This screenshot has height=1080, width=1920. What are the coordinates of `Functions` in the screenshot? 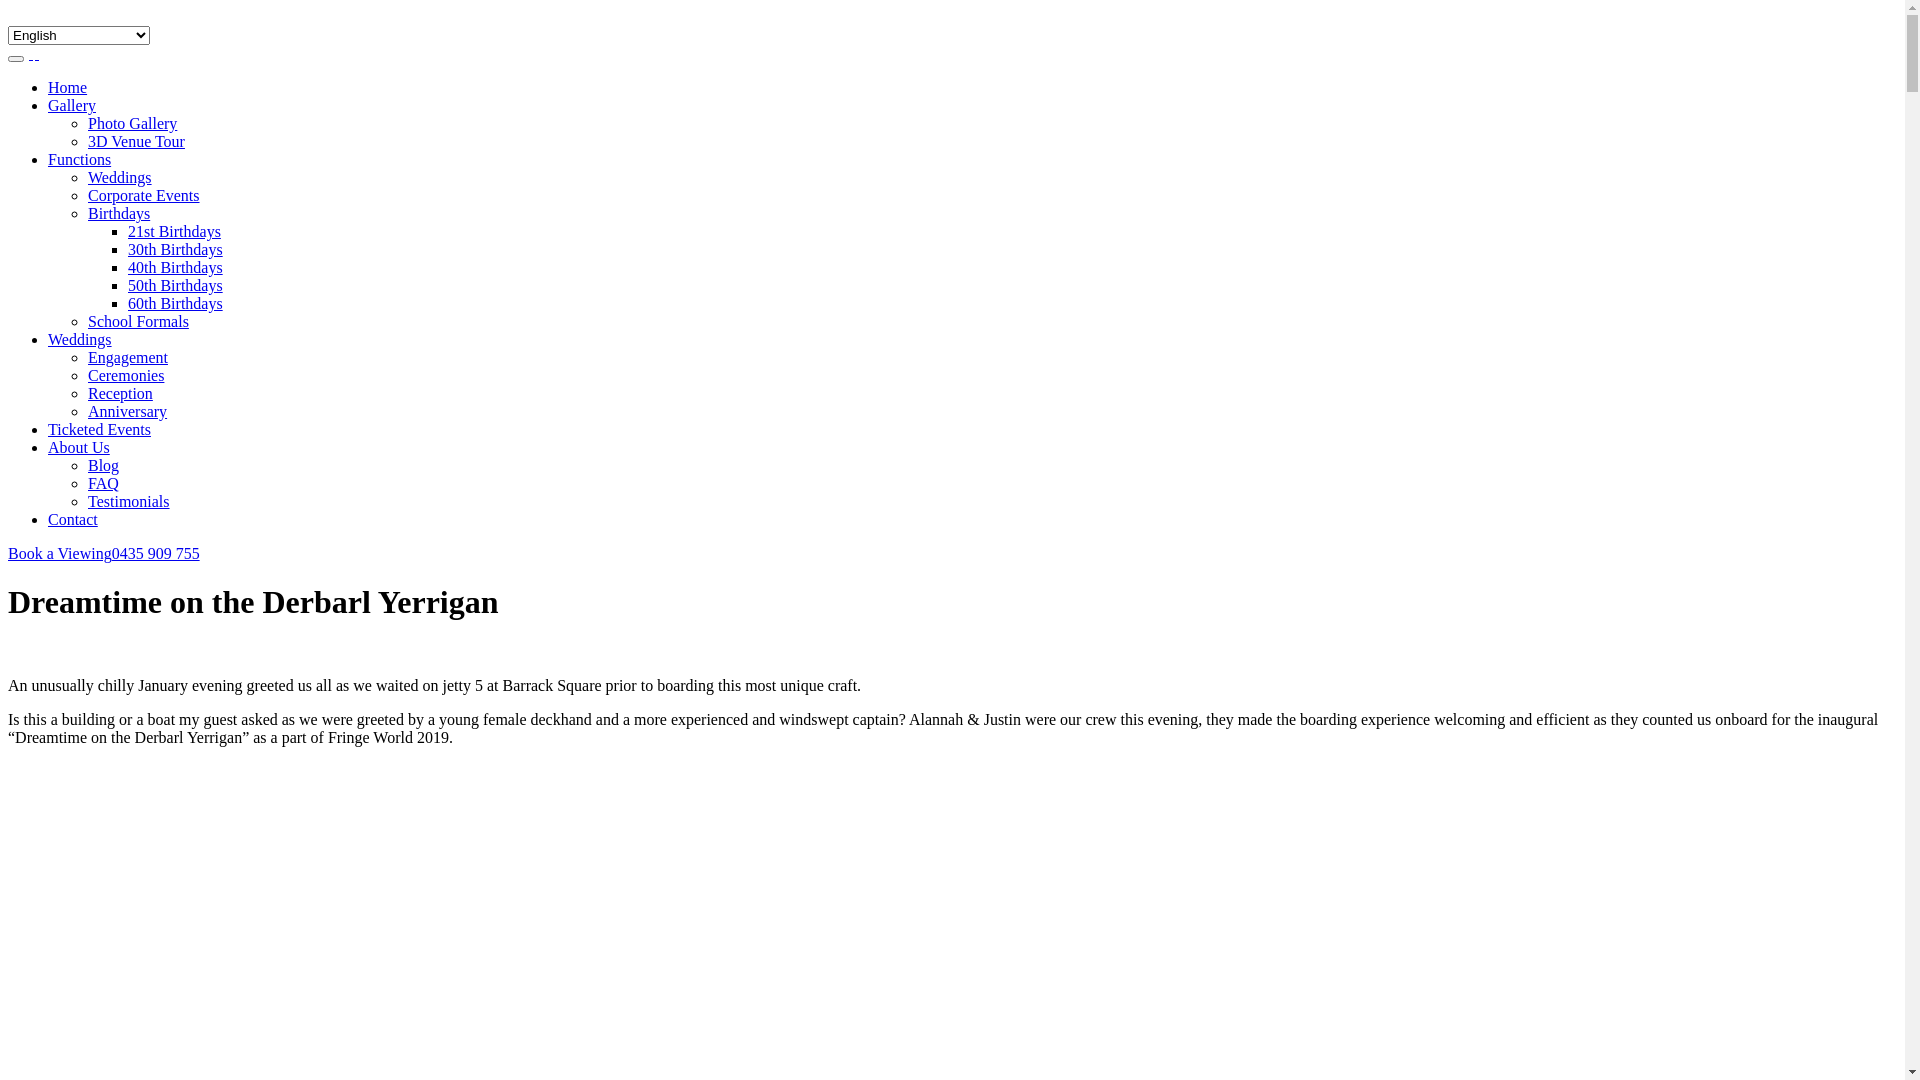 It's located at (80, 160).